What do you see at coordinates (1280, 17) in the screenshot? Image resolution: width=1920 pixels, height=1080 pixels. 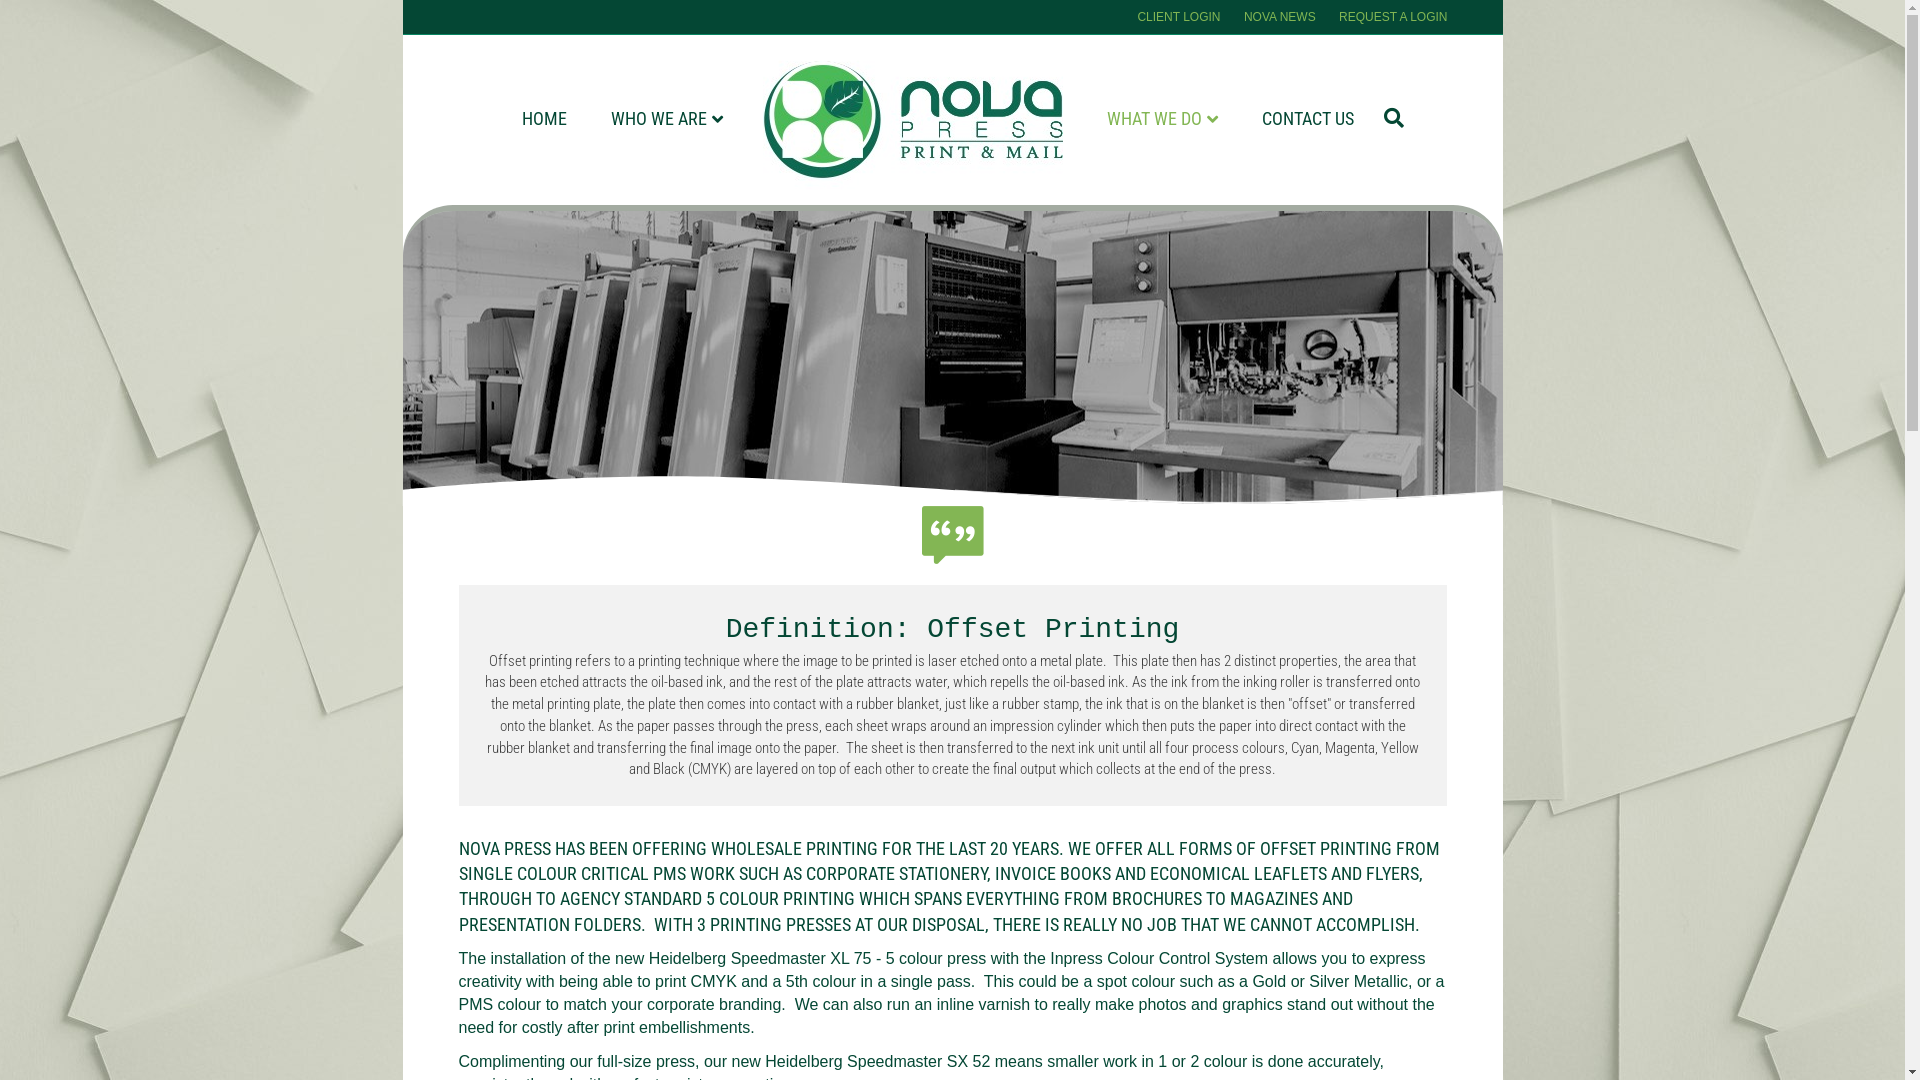 I see `NOVA NEWS` at bounding box center [1280, 17].